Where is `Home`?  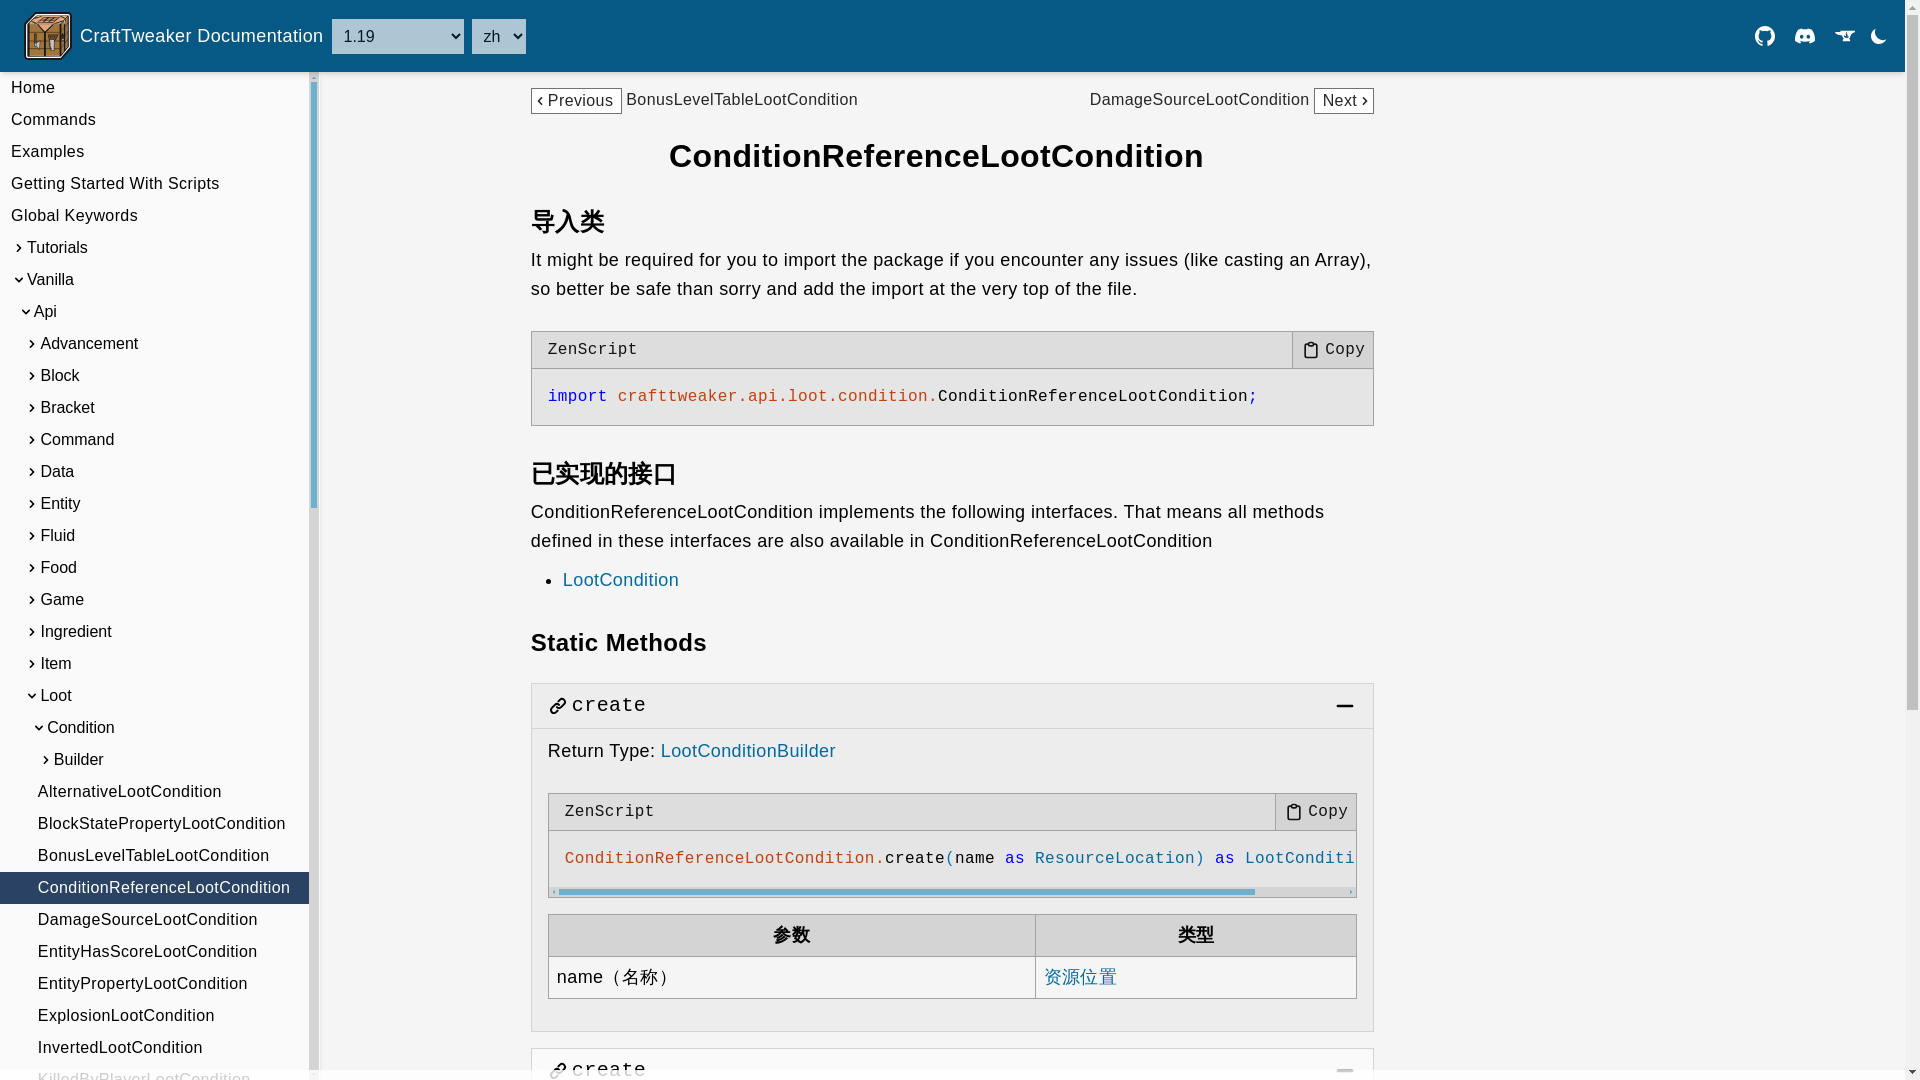
Home is located at coordinates (154, 88).